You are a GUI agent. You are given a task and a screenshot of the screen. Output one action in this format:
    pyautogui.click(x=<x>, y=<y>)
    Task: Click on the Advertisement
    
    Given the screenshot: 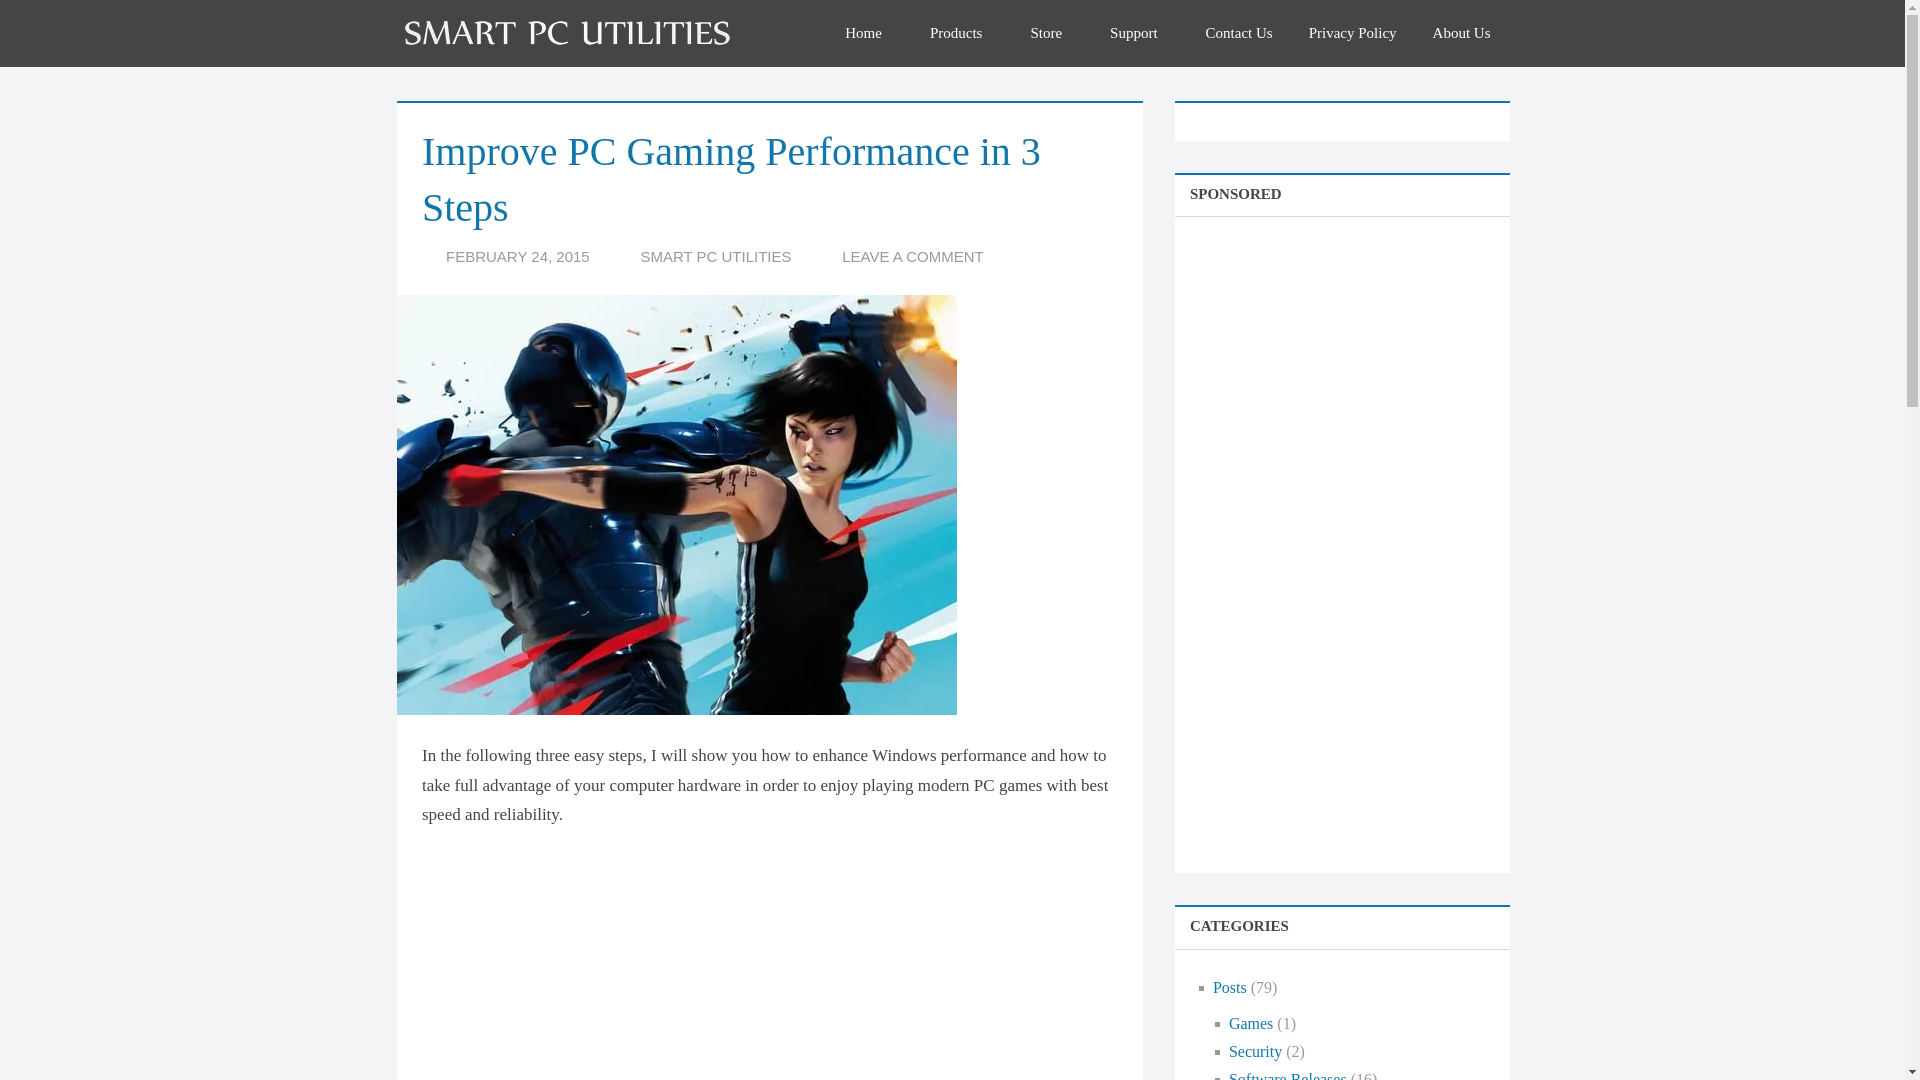 What is the action you would take?
    pyautogui.click(x=796, y=993)
    